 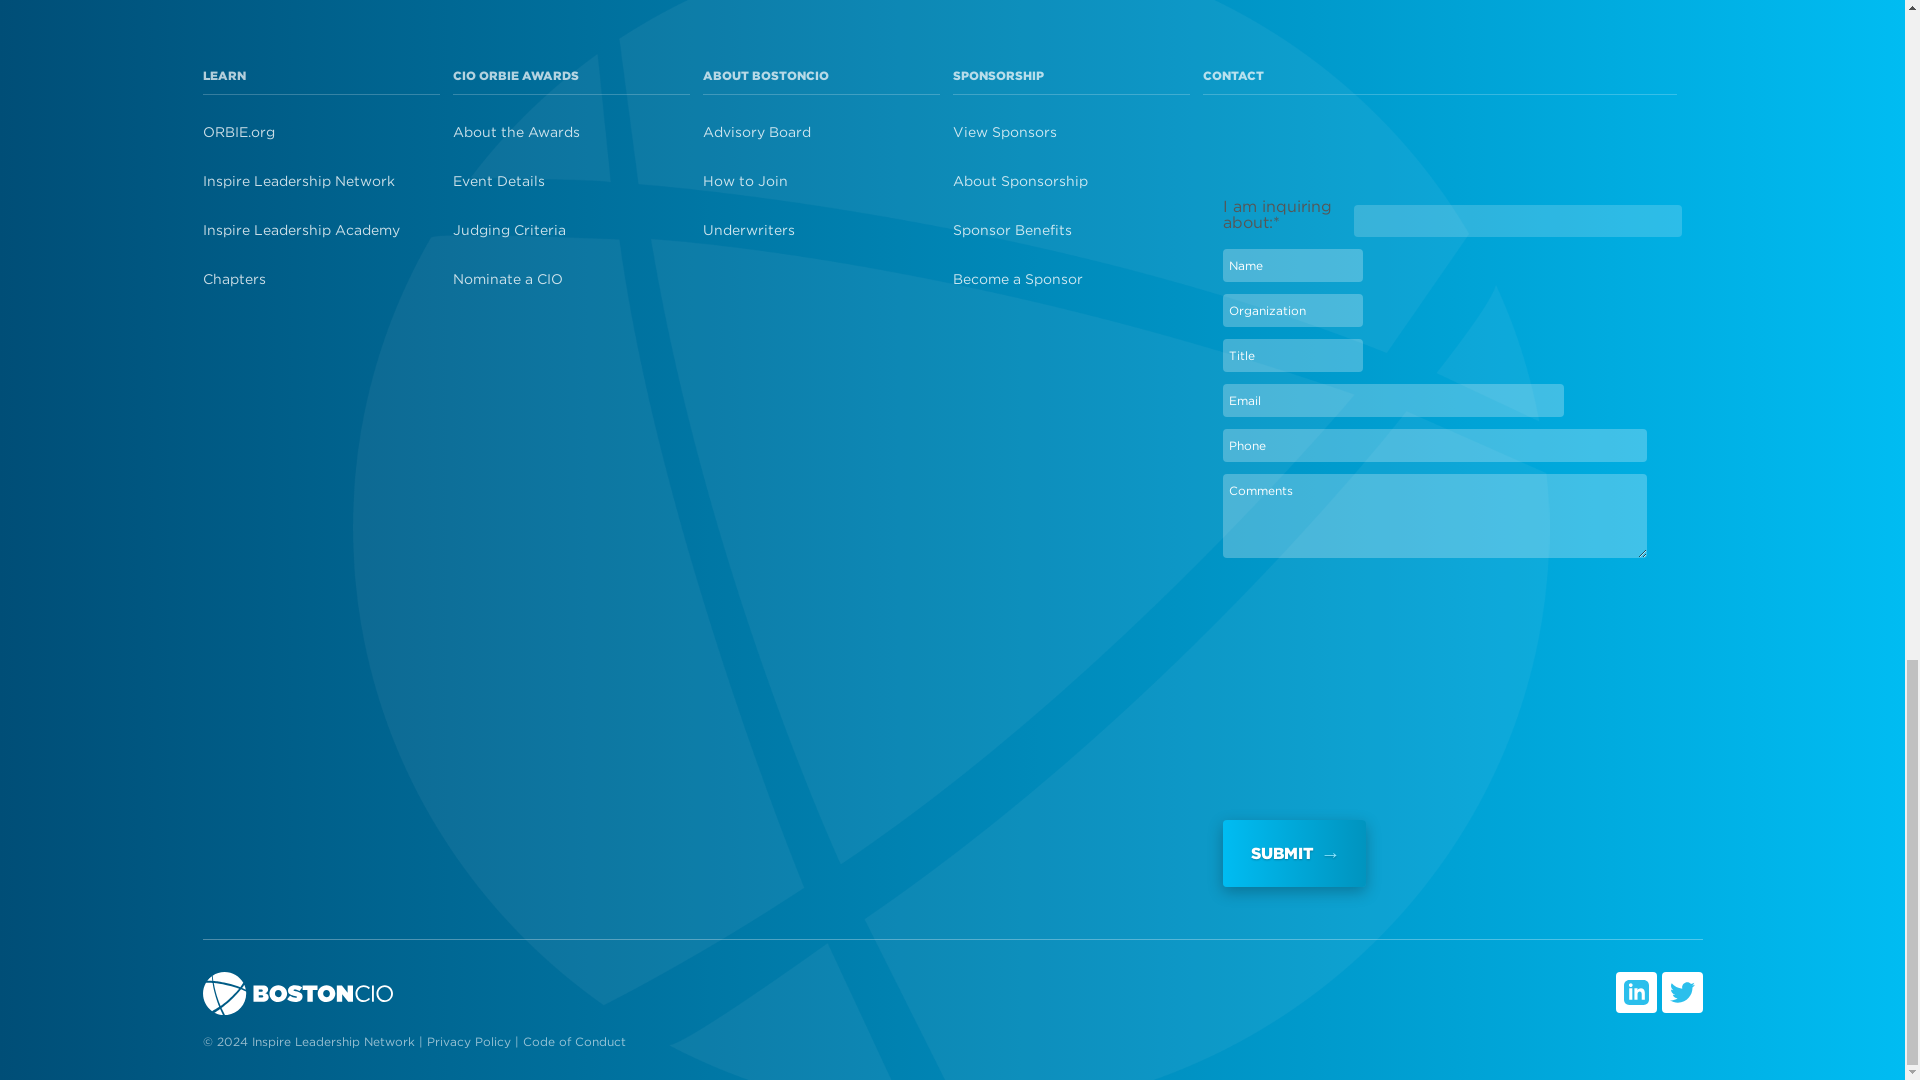 What do you see at coordinates (1076, 180) in the screenshot?
I see `About Sponsorship` at bounding box center [1076, 180].